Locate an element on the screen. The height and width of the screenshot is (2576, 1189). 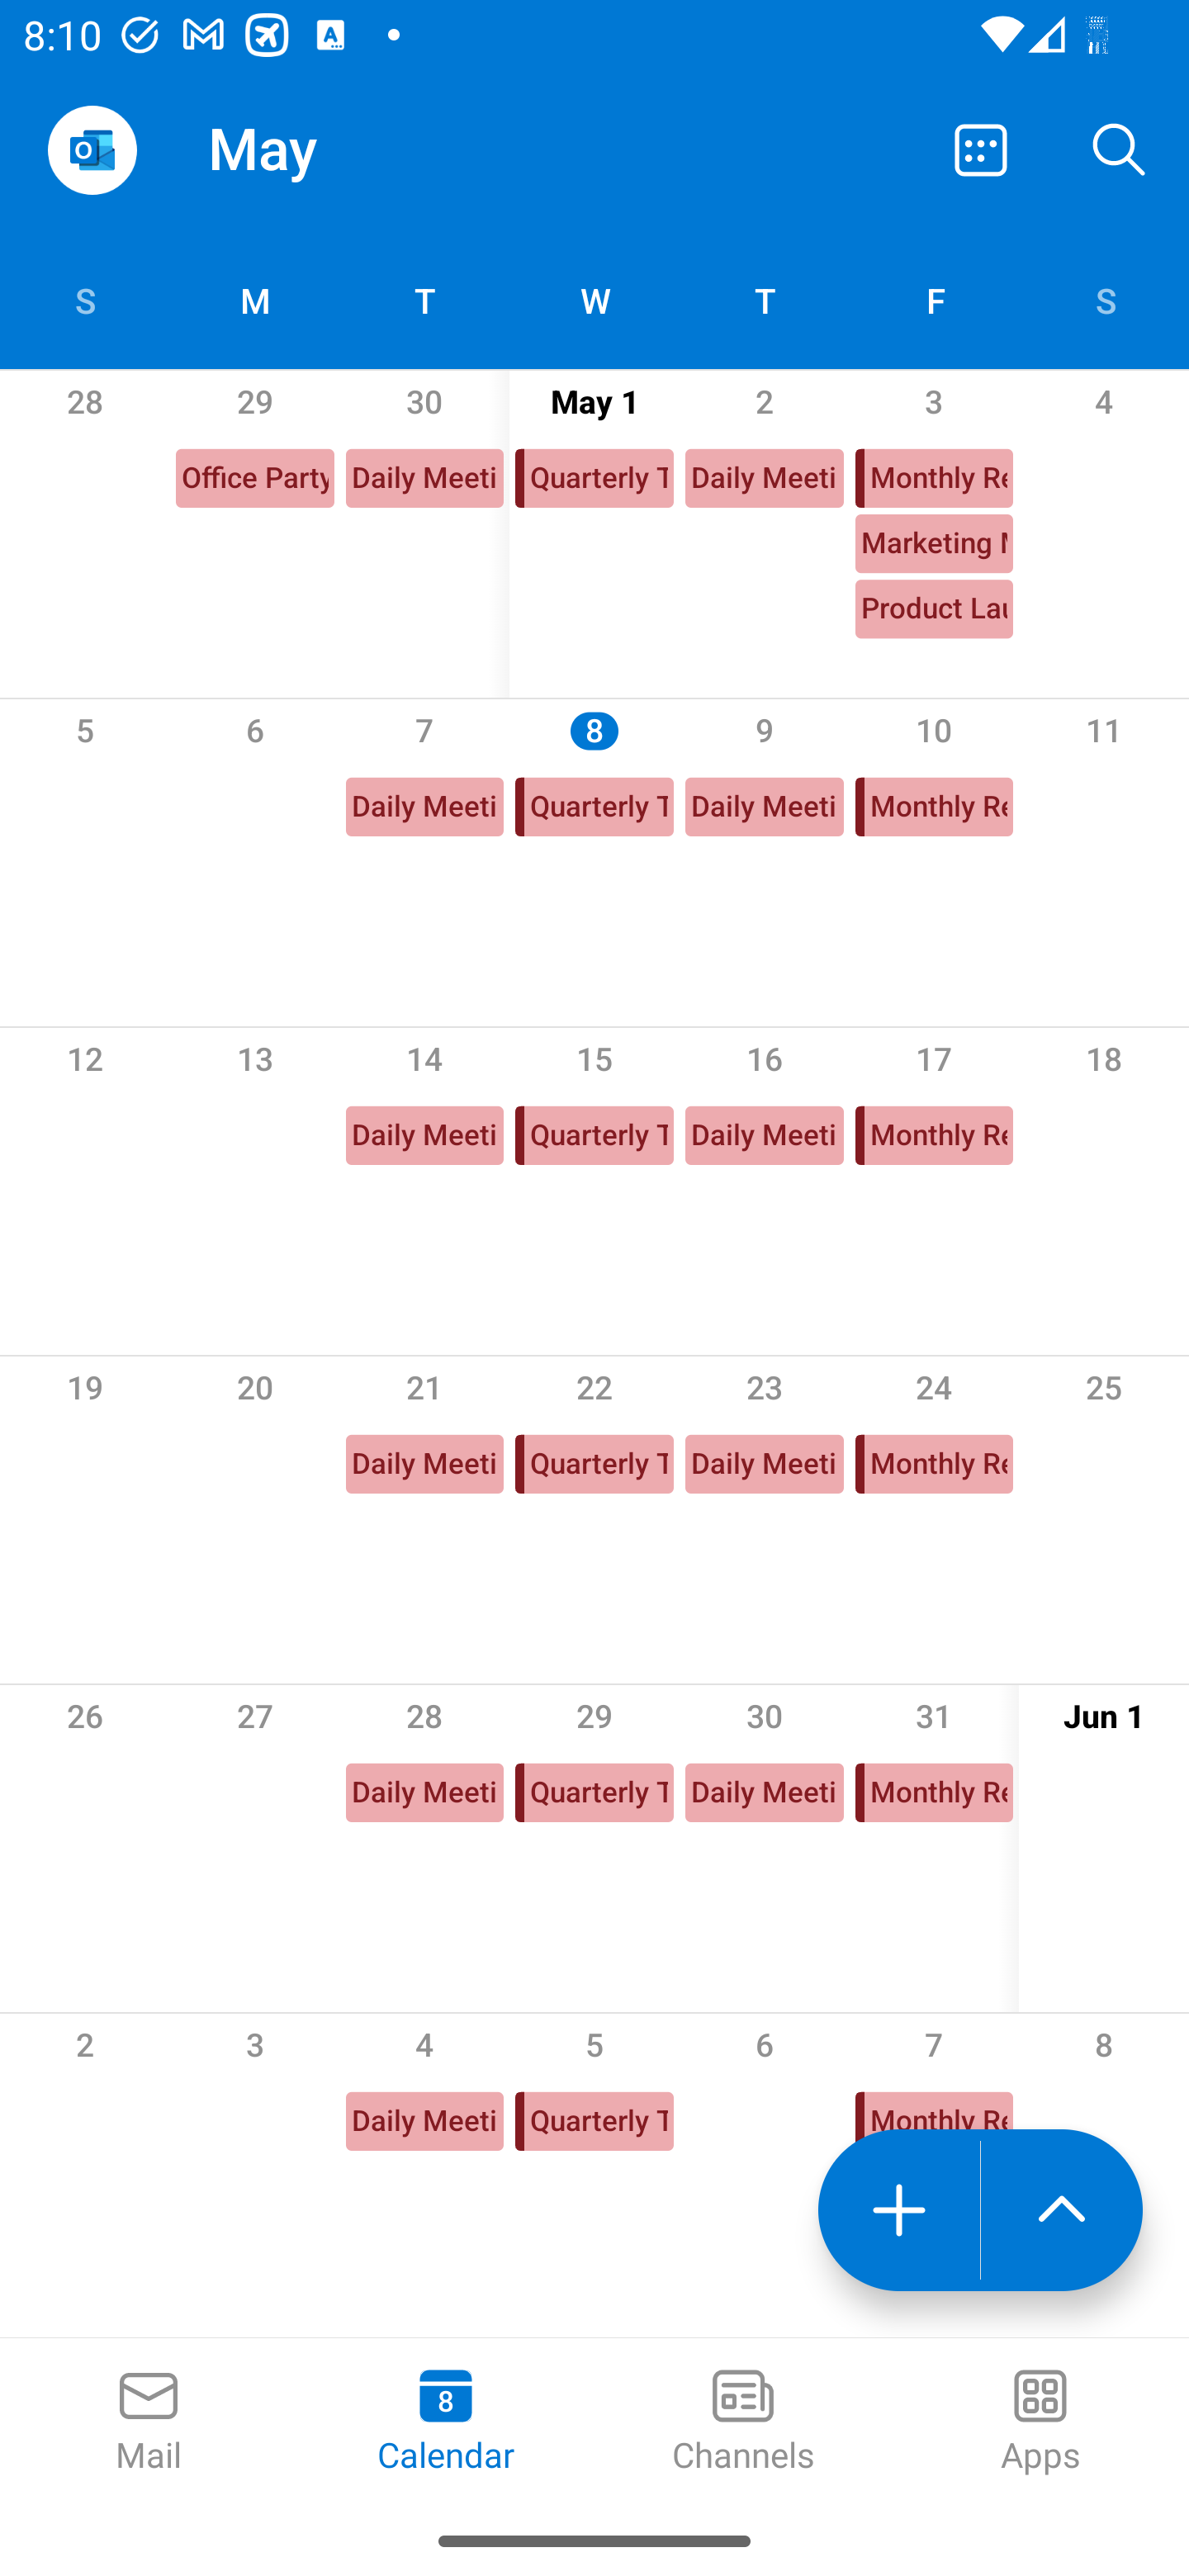
Open Navigation Drawer is located at coordinates (92, 150).